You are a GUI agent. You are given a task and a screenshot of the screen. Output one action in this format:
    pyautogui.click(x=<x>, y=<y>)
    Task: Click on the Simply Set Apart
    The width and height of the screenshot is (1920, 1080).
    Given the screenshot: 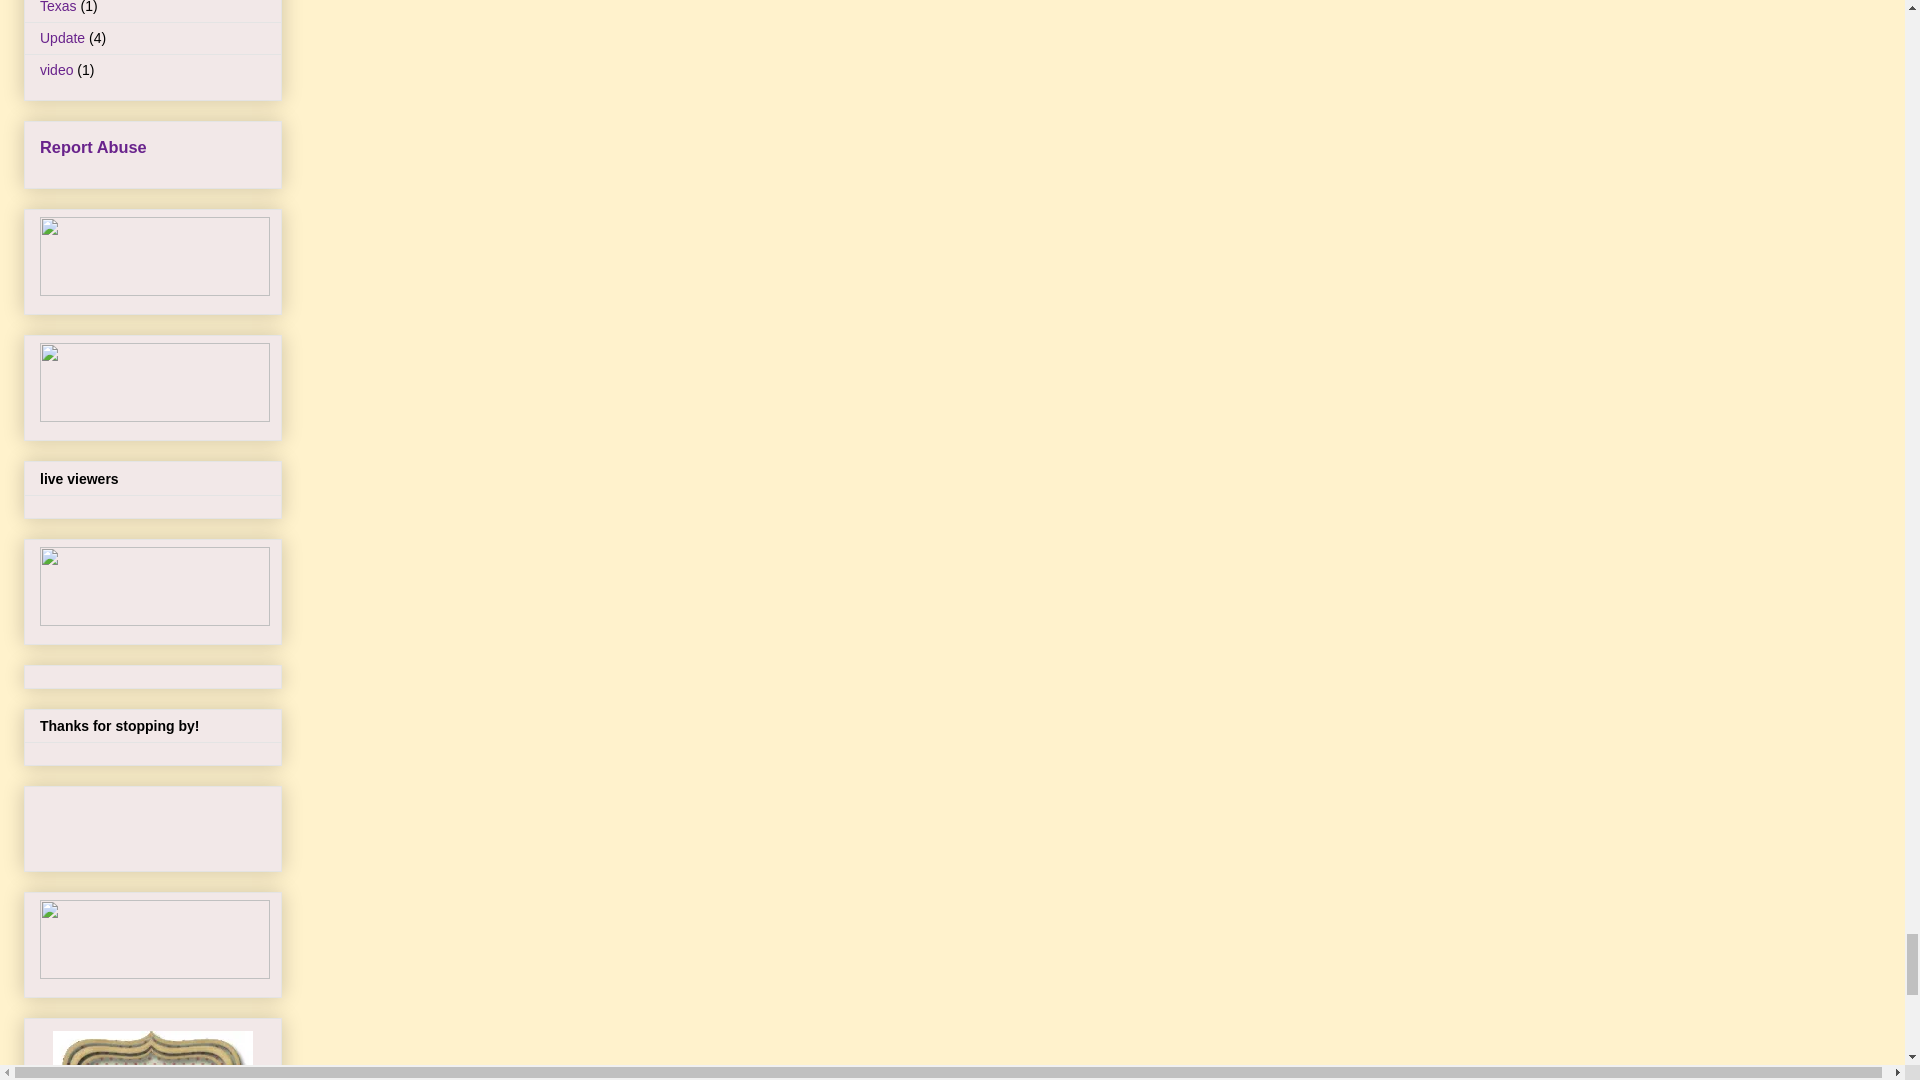 What is the action you would take?
    pyautogui.click(x=153, y=1056)
    